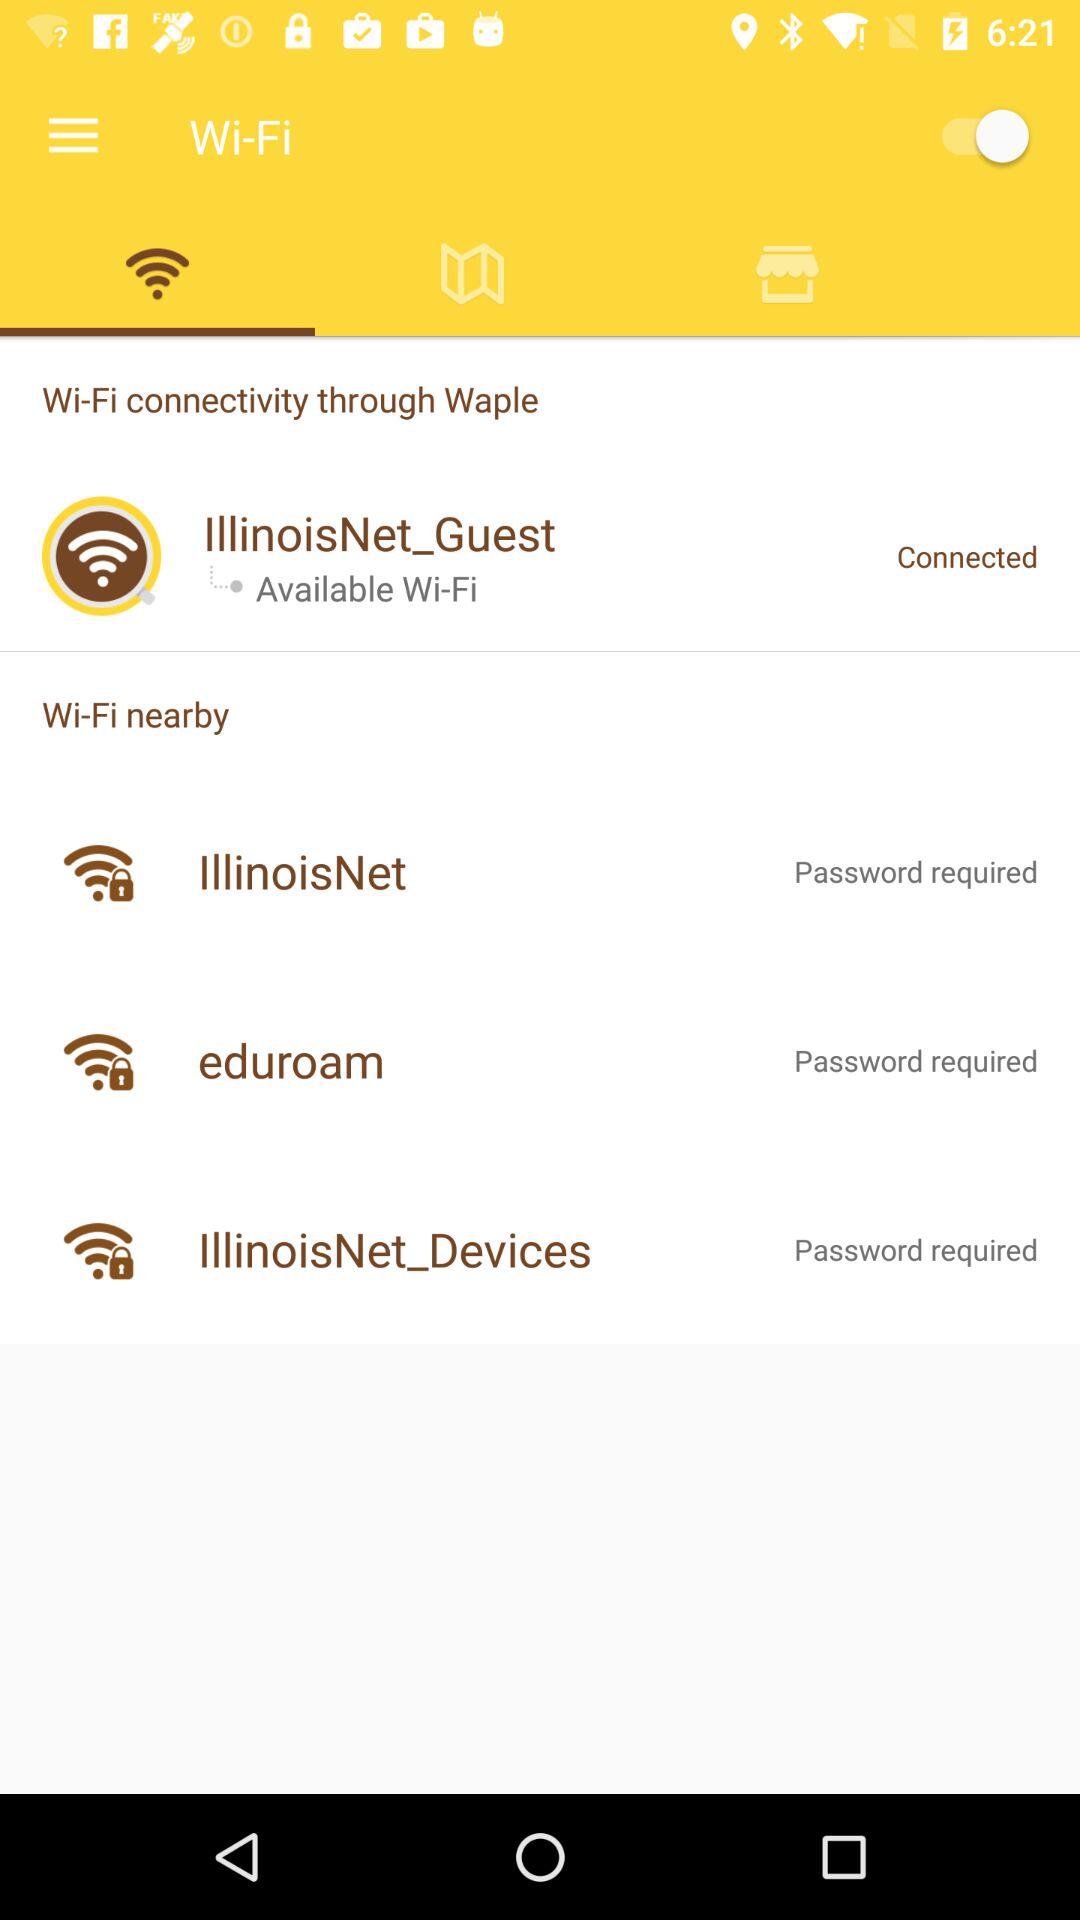  I want to click on go to store, so click(788, 273).